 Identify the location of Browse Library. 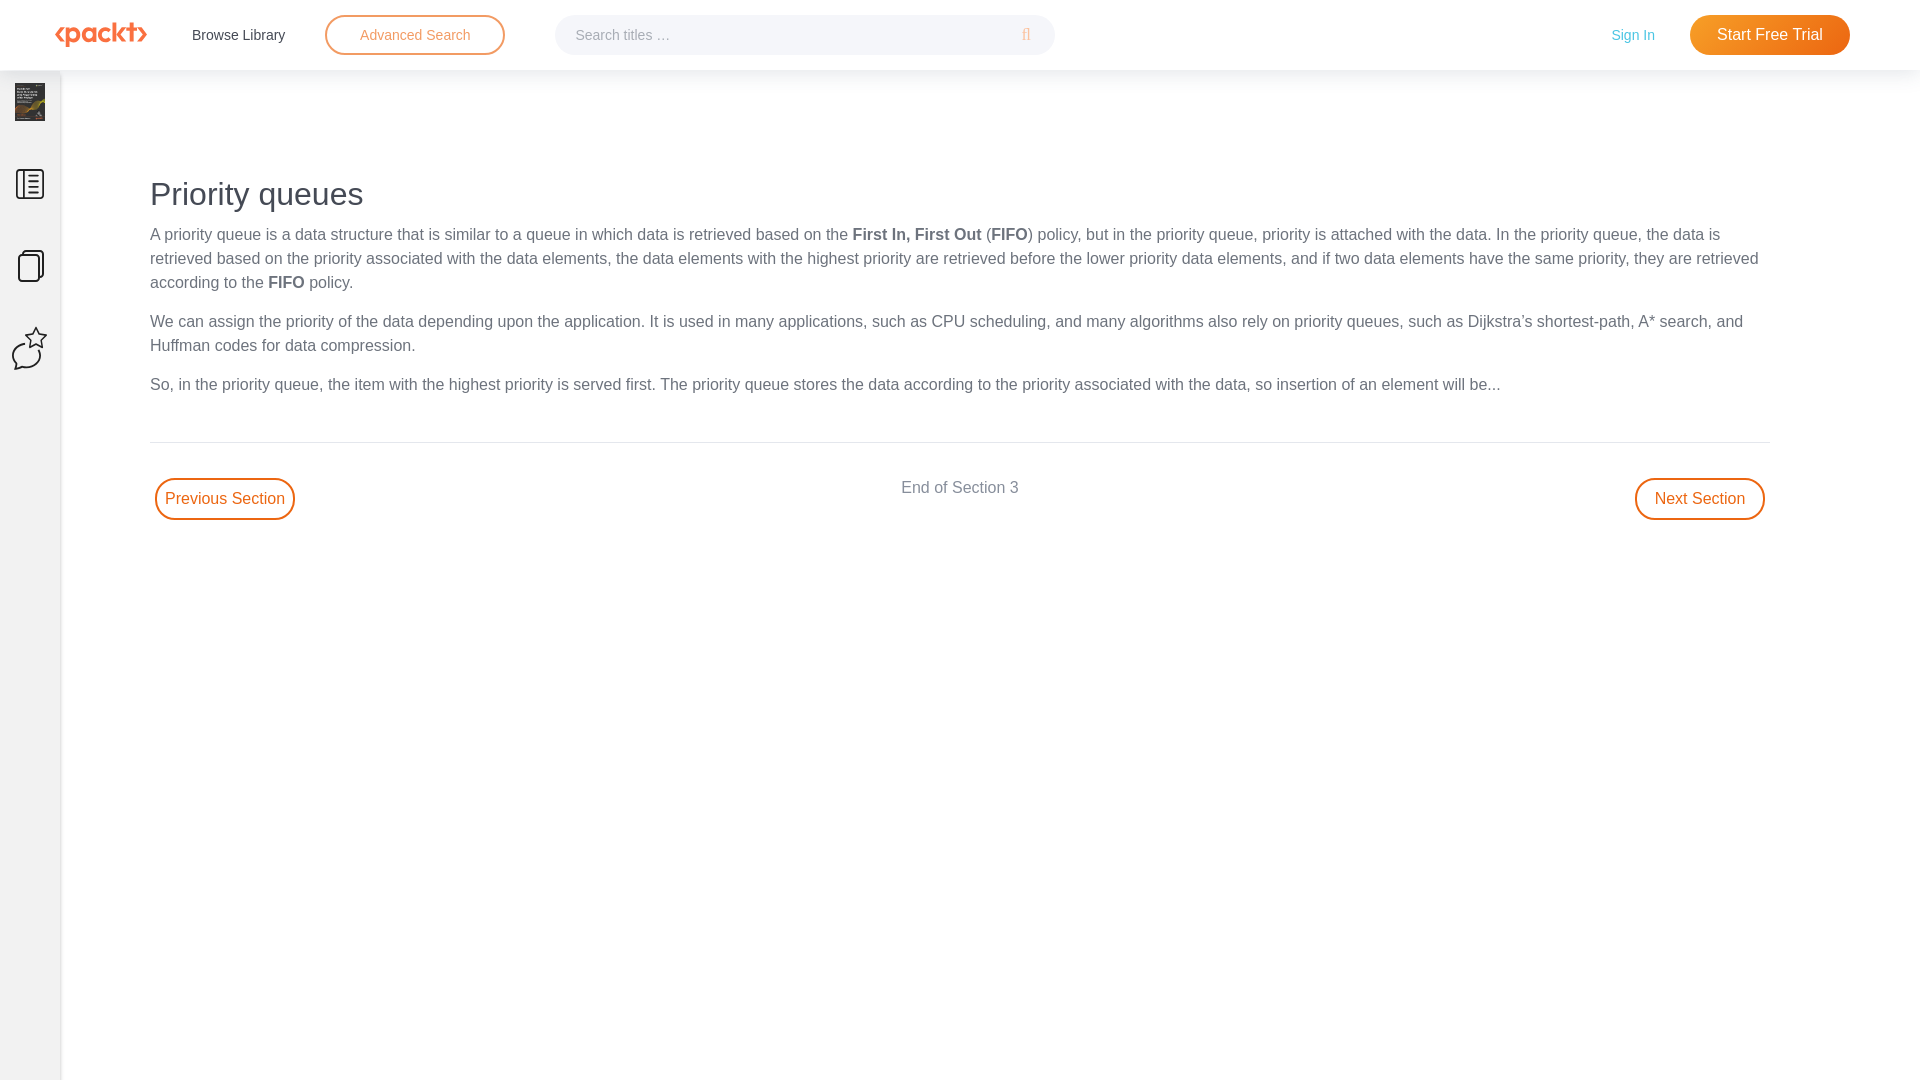
(238, 34).